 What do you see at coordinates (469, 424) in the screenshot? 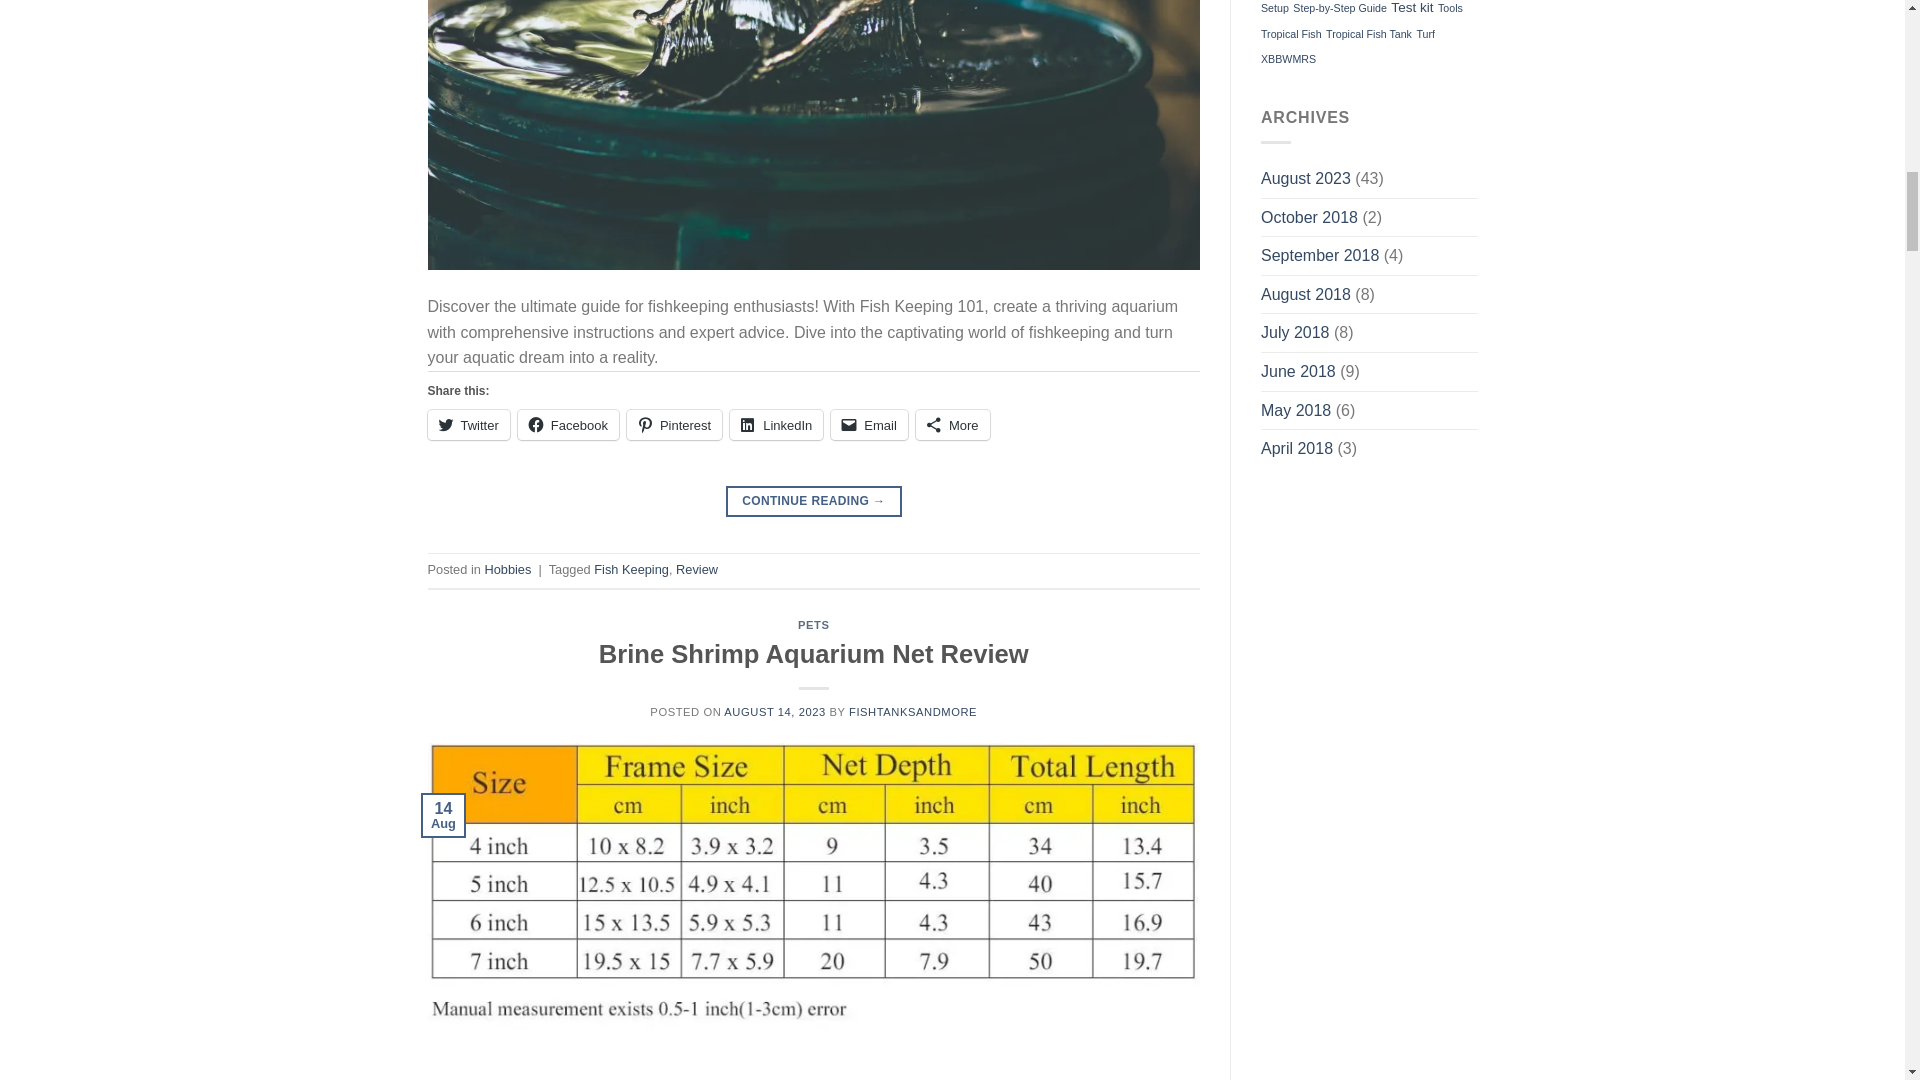
I see `Click to share on Twitter` at bounding box center [469, 424].